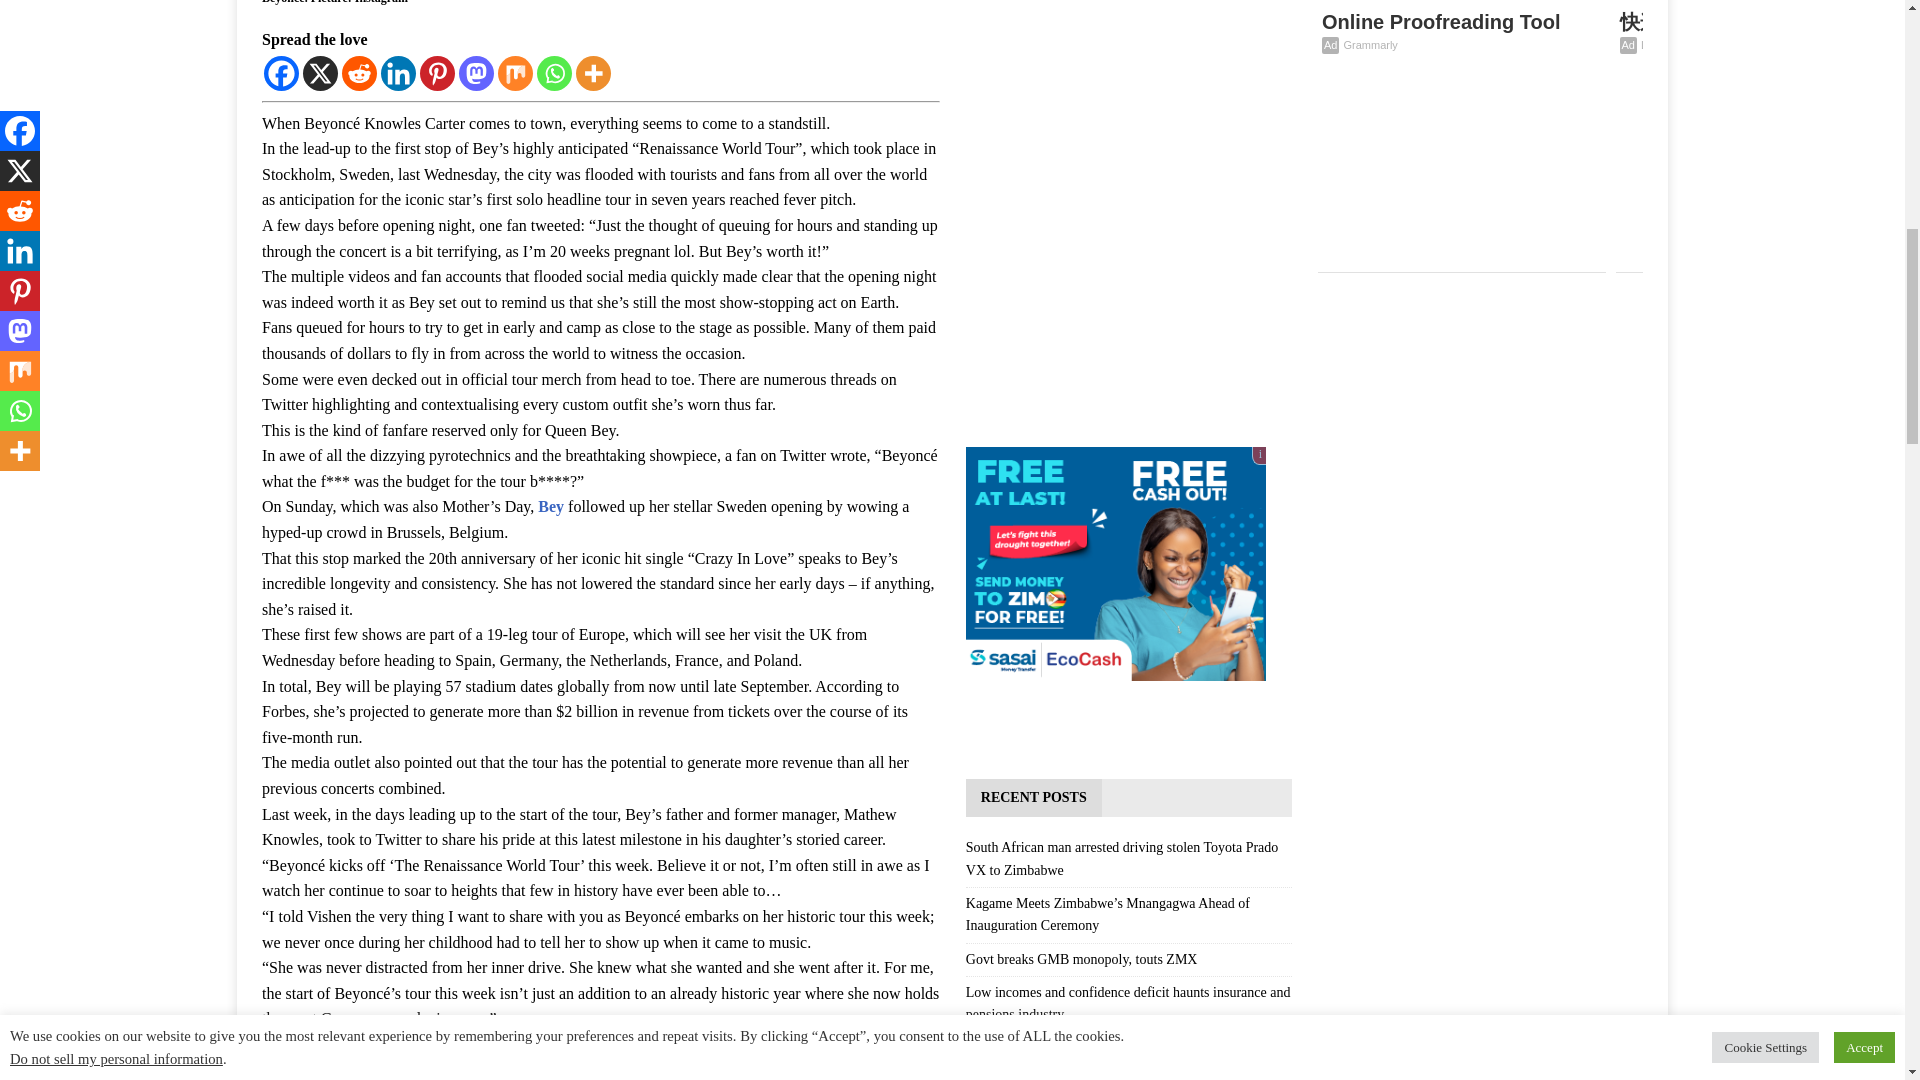 The image size is (1920, 1080). I want to click on Mix, so click(515, 73).